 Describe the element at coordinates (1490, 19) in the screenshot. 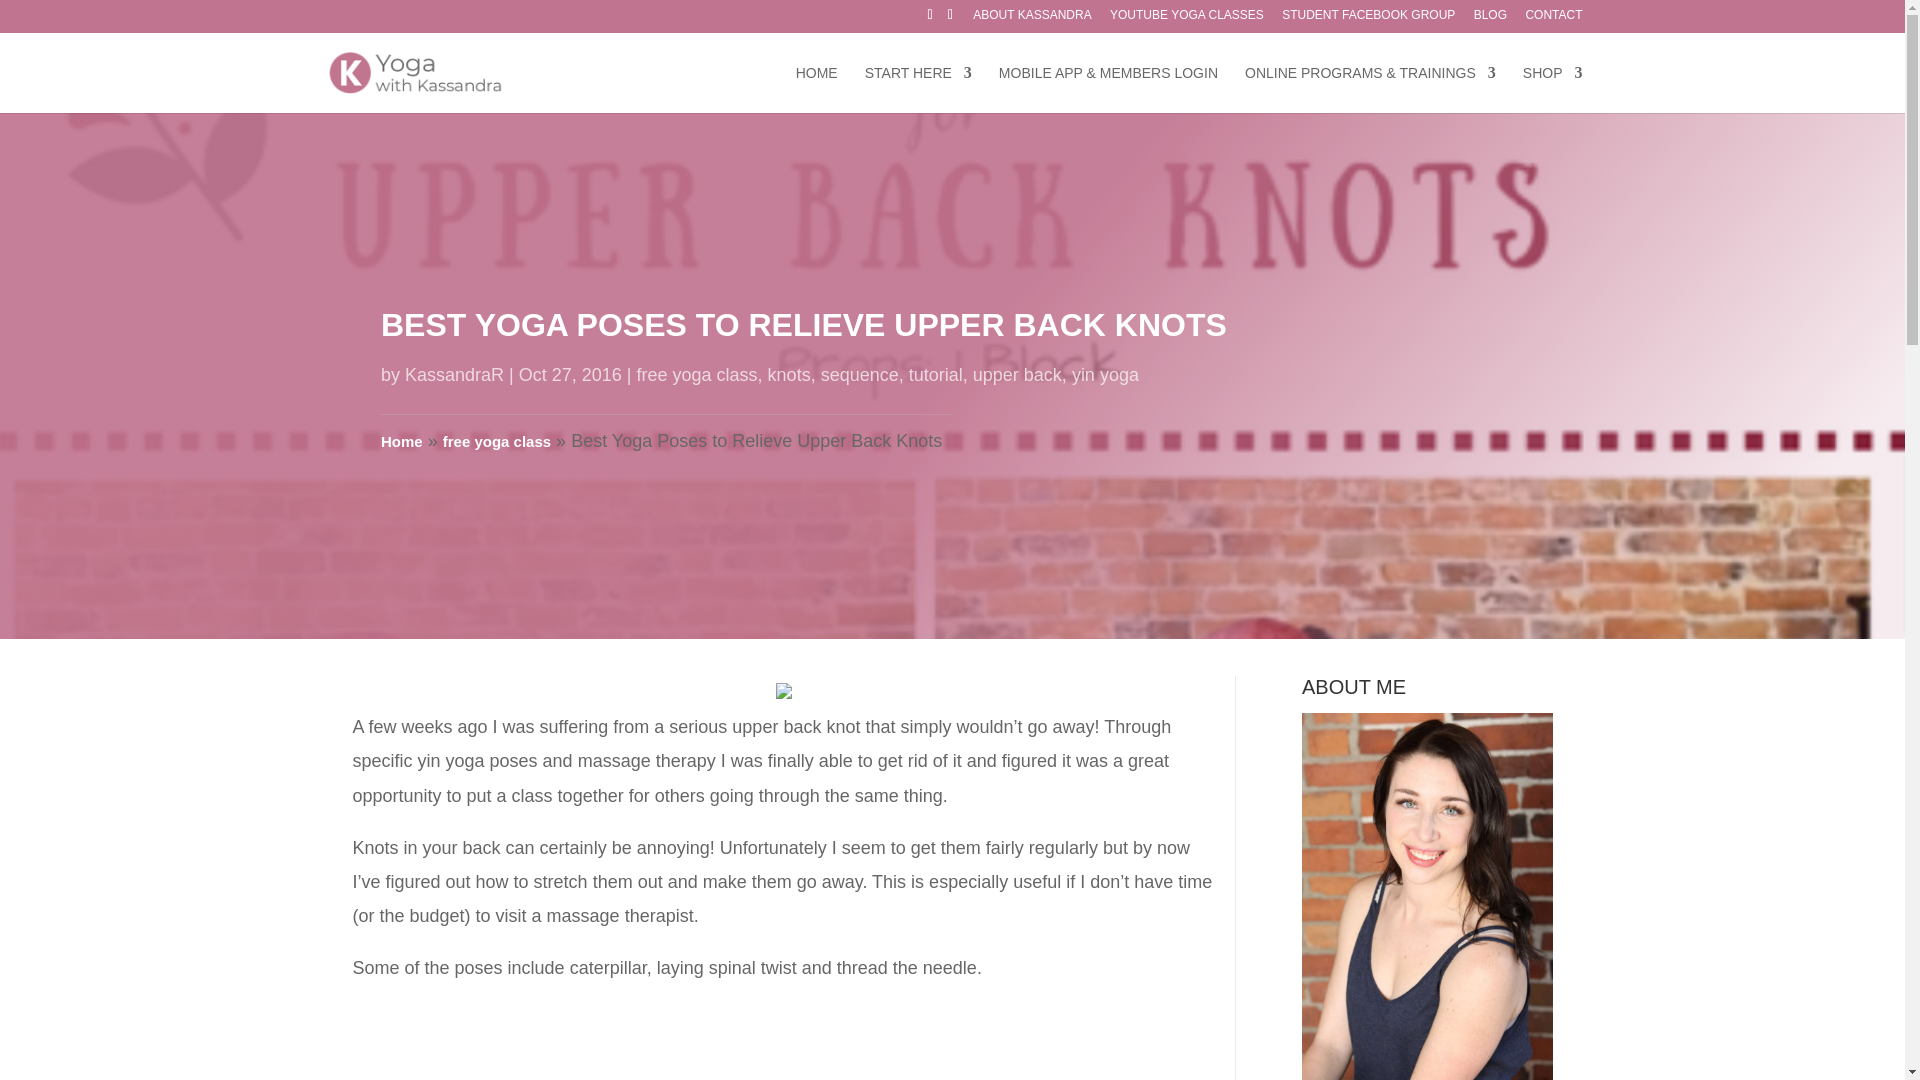

I see `BLOG` at that location.